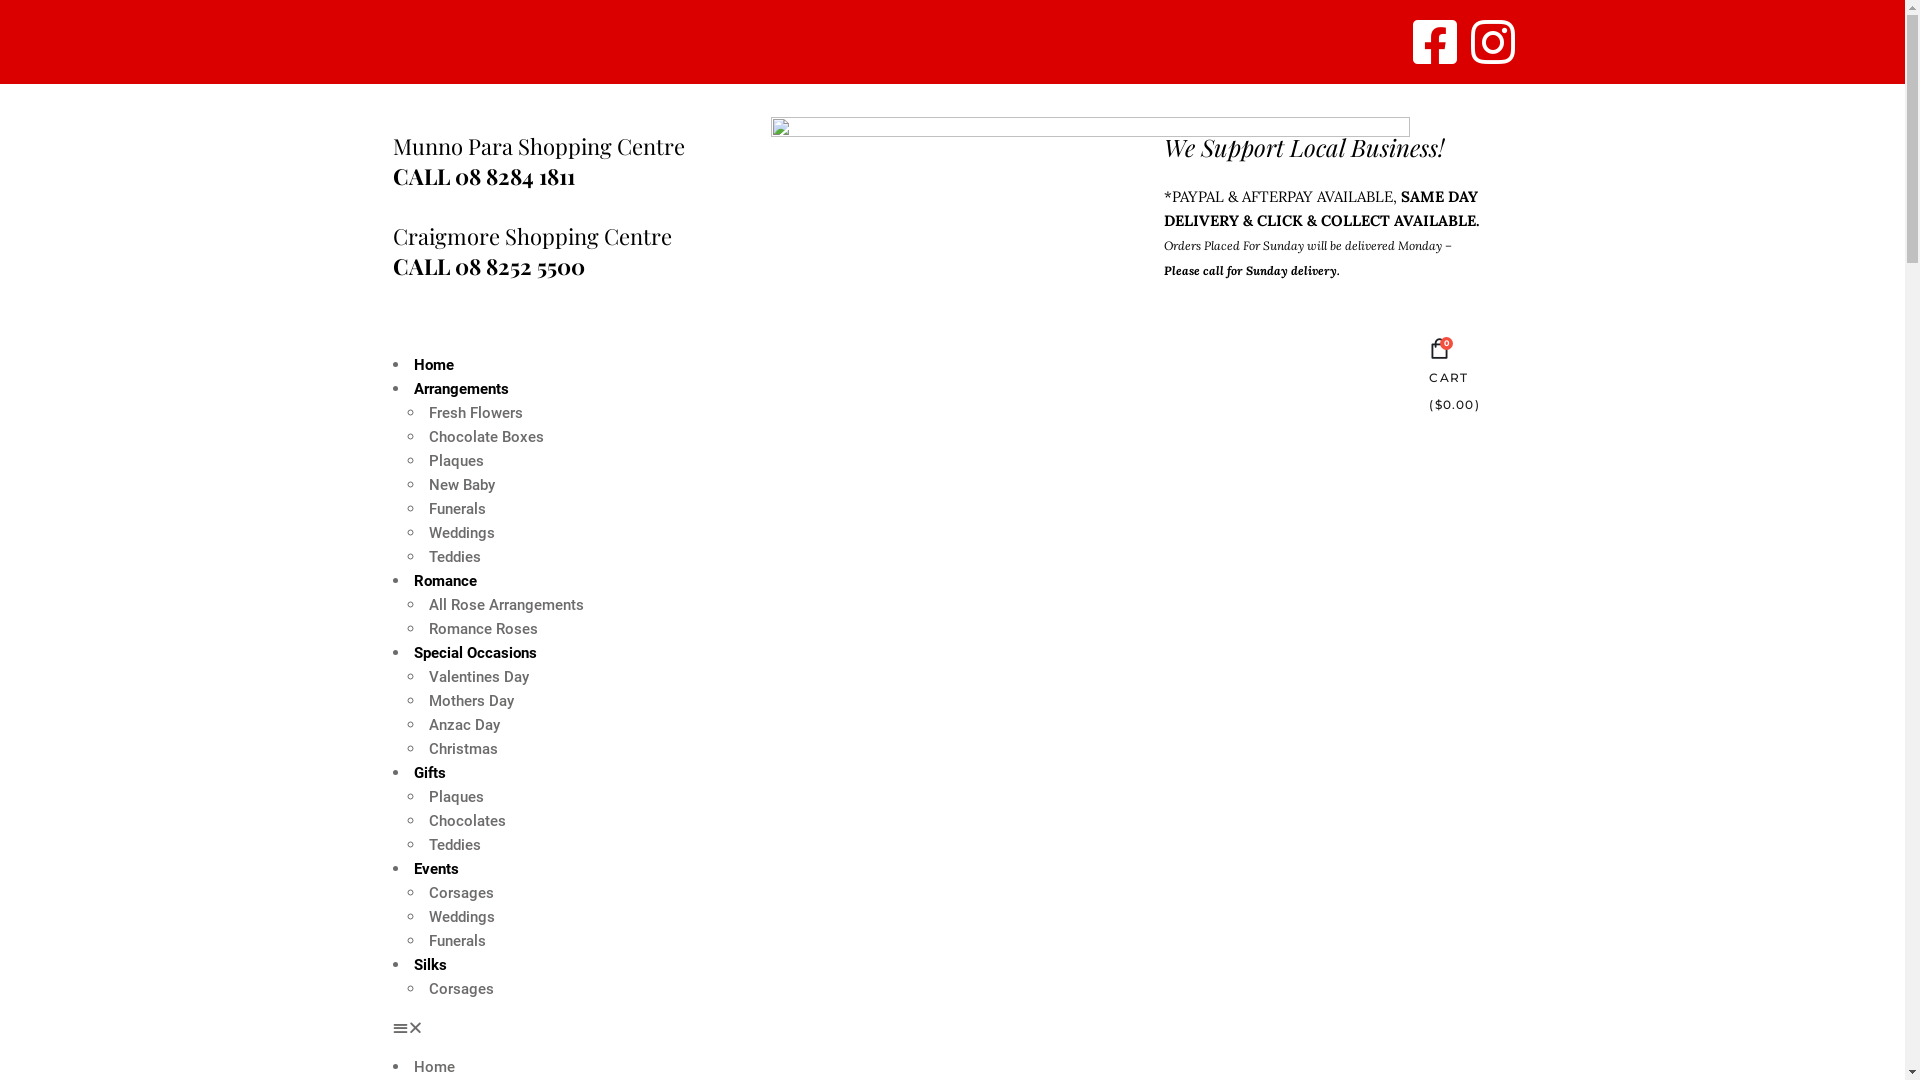 The image size is (1920, 1080). Describe the element at coordinates (460, 893) in the screenshot. I see `Corsages` at that location.